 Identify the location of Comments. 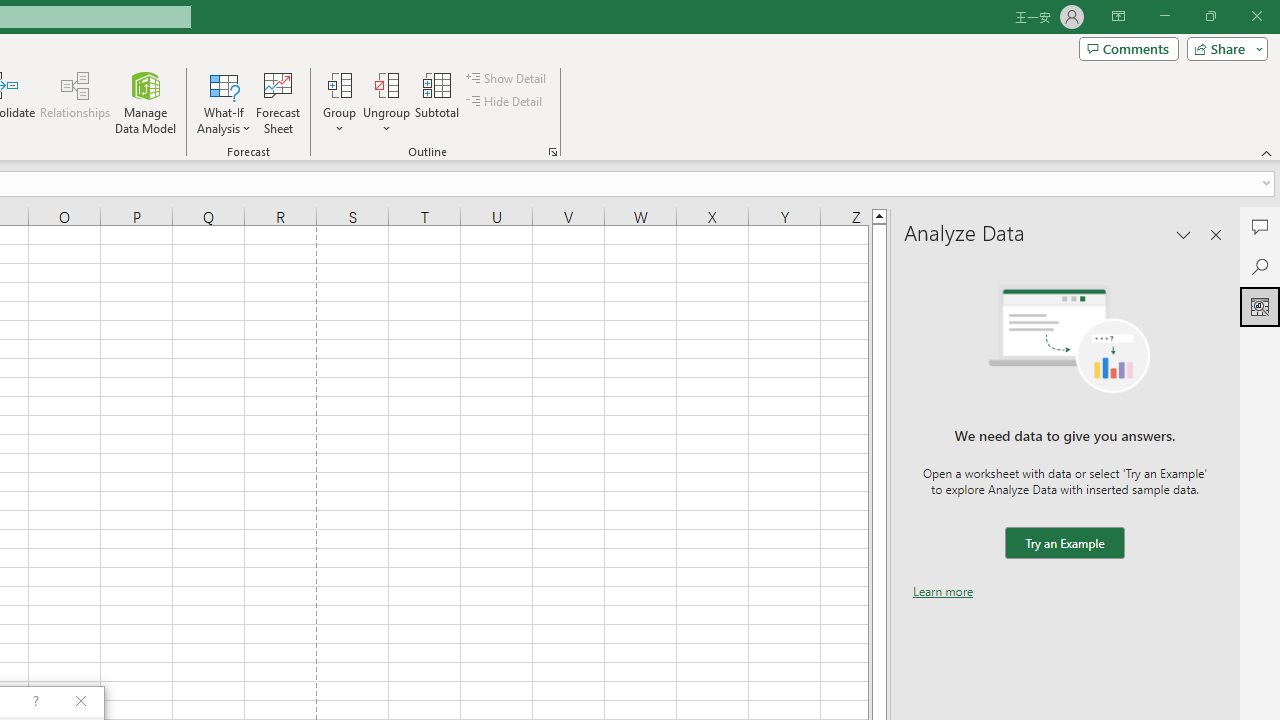
(1128, 48).